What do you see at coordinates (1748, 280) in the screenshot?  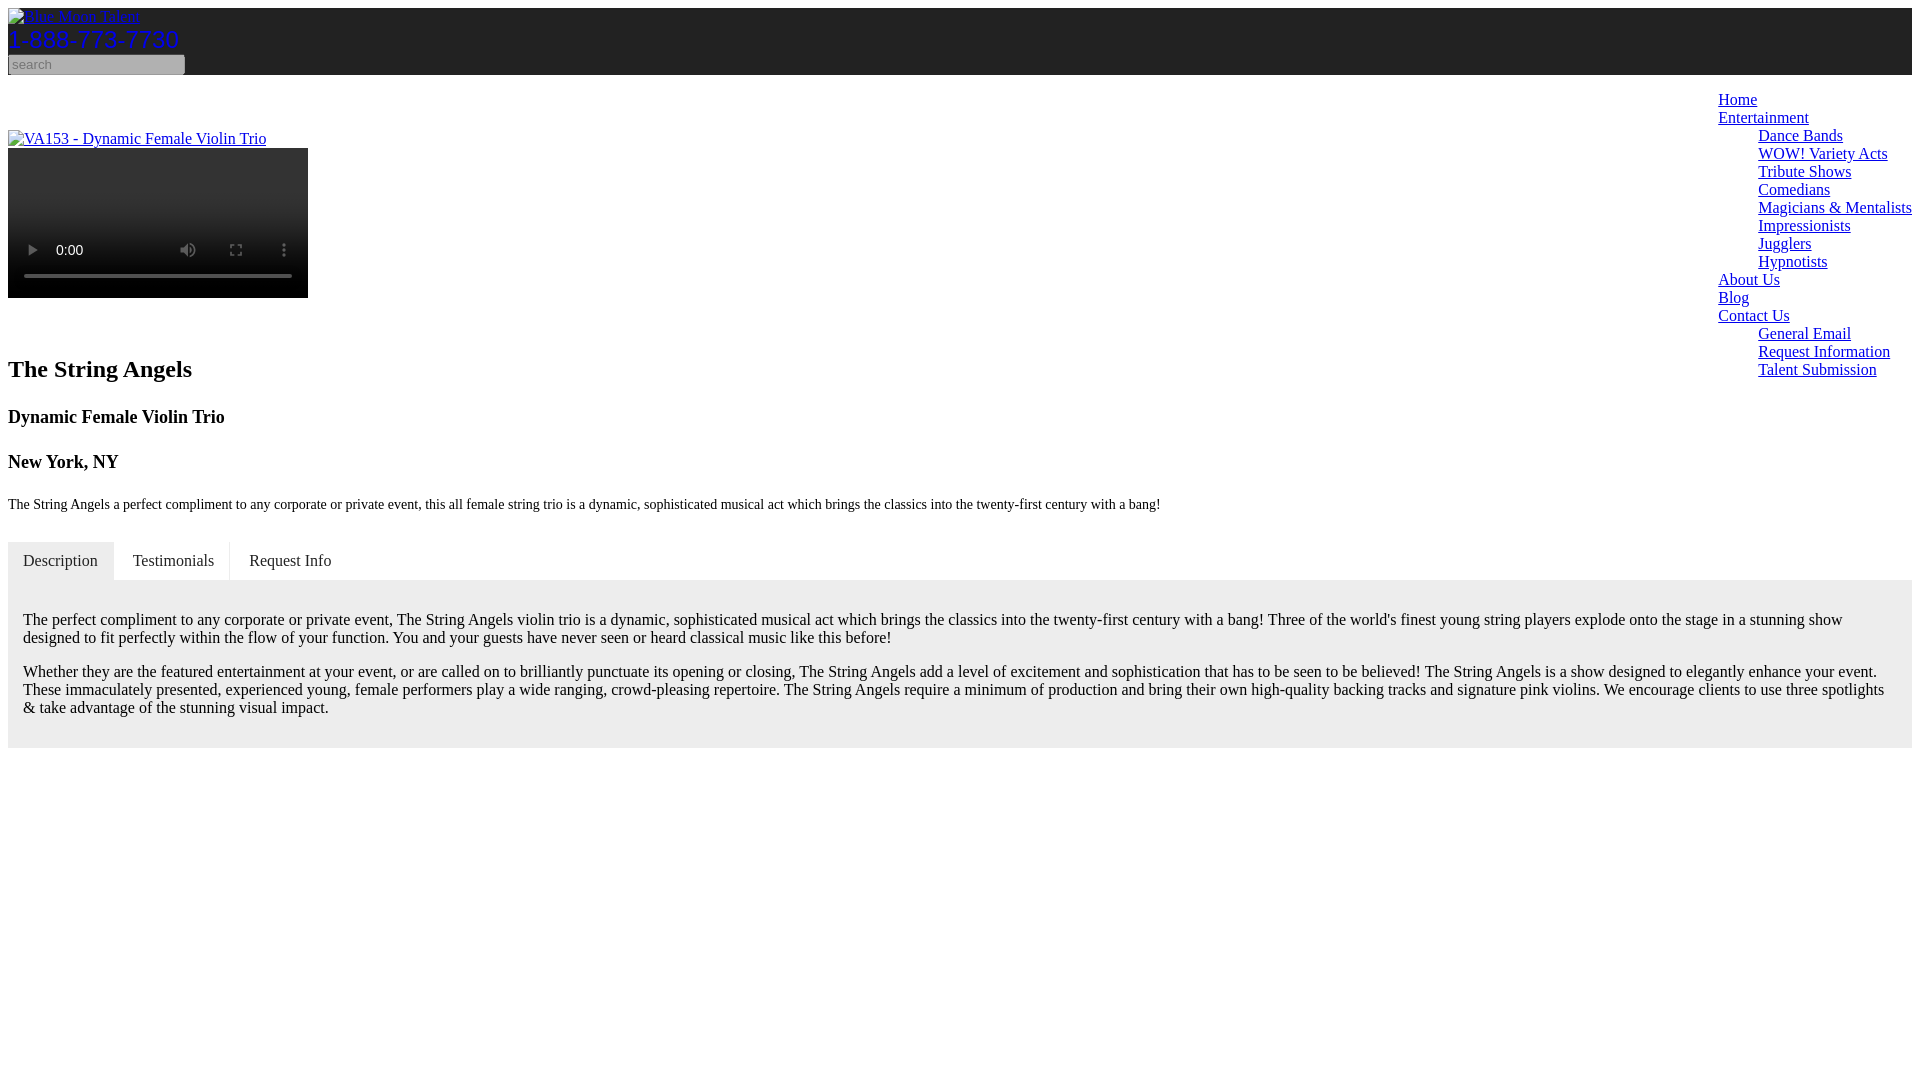 I see `About Us` at bounding box center [1748, 280].